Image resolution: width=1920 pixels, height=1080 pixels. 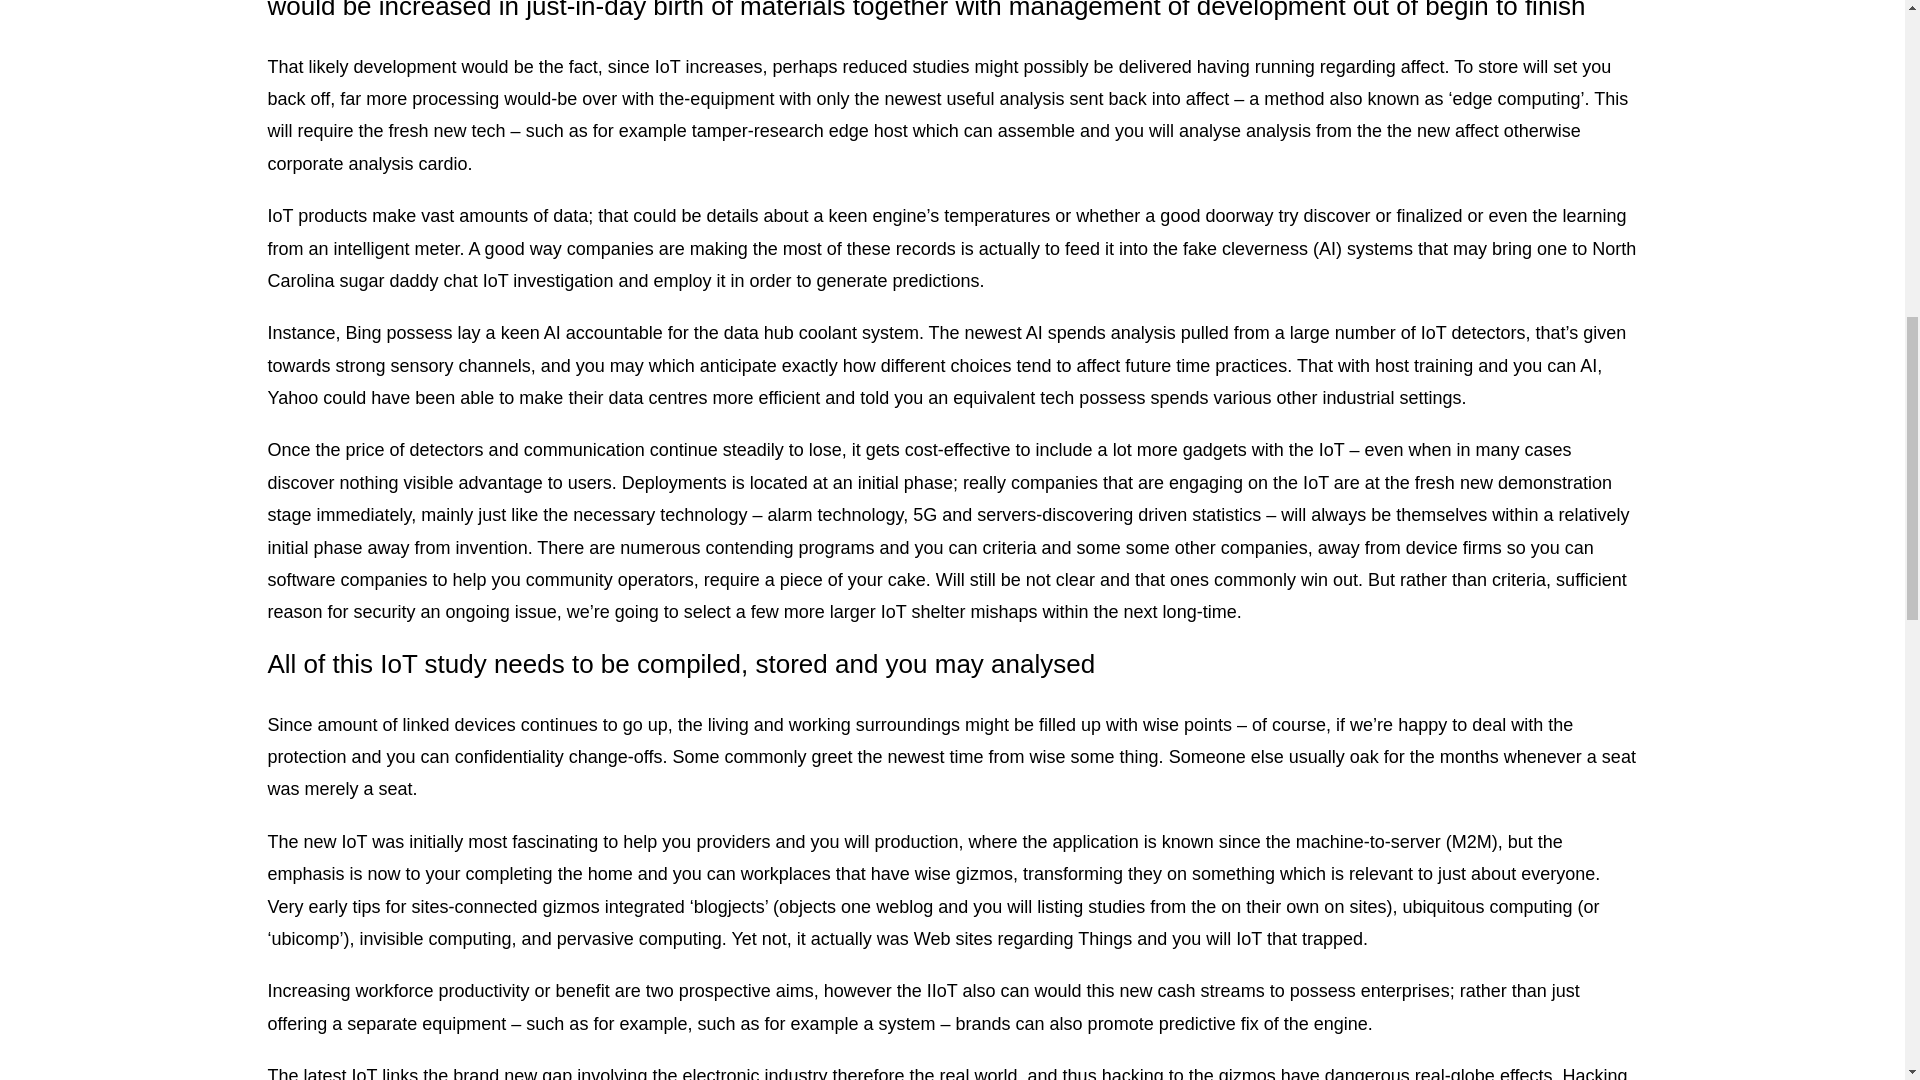 I want to click on North Carolina sugar daddy chat, so click(x=952, y=264).